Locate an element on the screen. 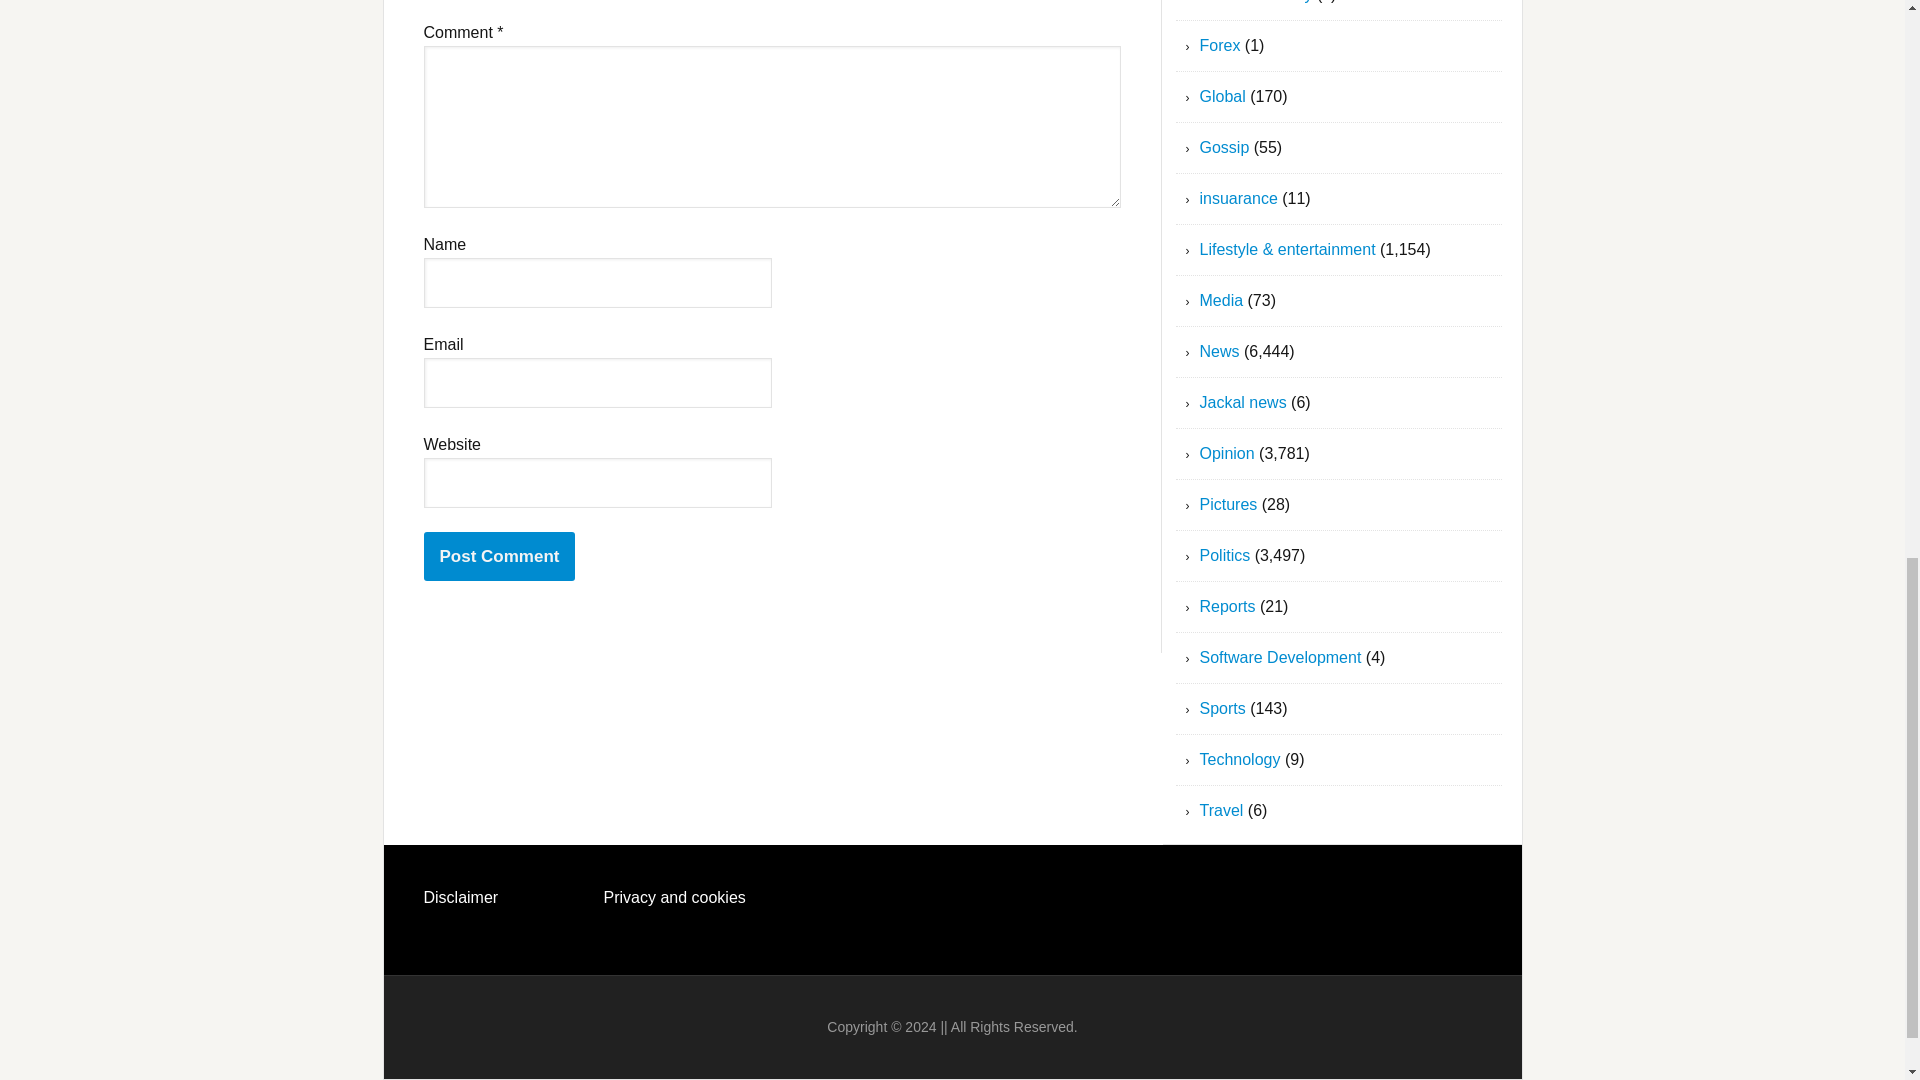 This screenshot has height=1080, width=1920. Media is located at coordinates (1222, 300).